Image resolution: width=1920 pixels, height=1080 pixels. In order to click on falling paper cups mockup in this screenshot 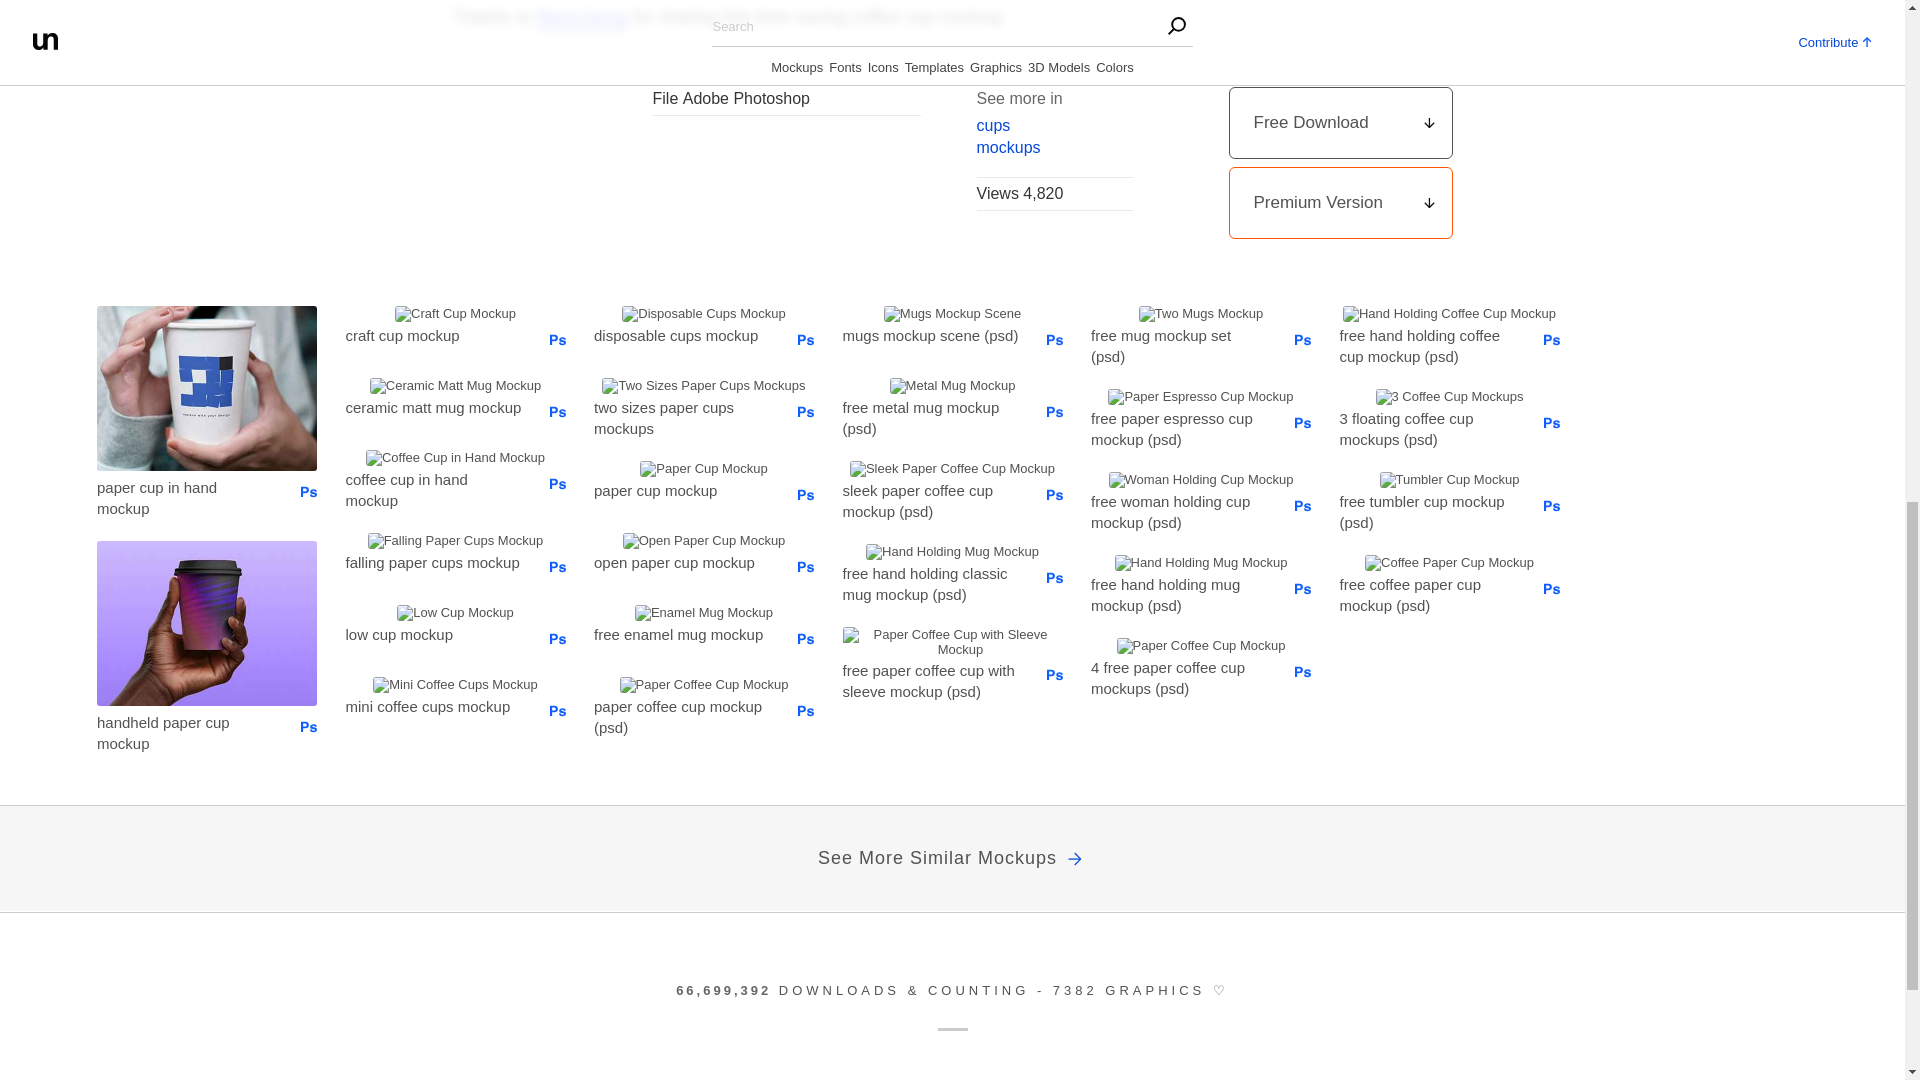, I will do `click(434, 560)`.